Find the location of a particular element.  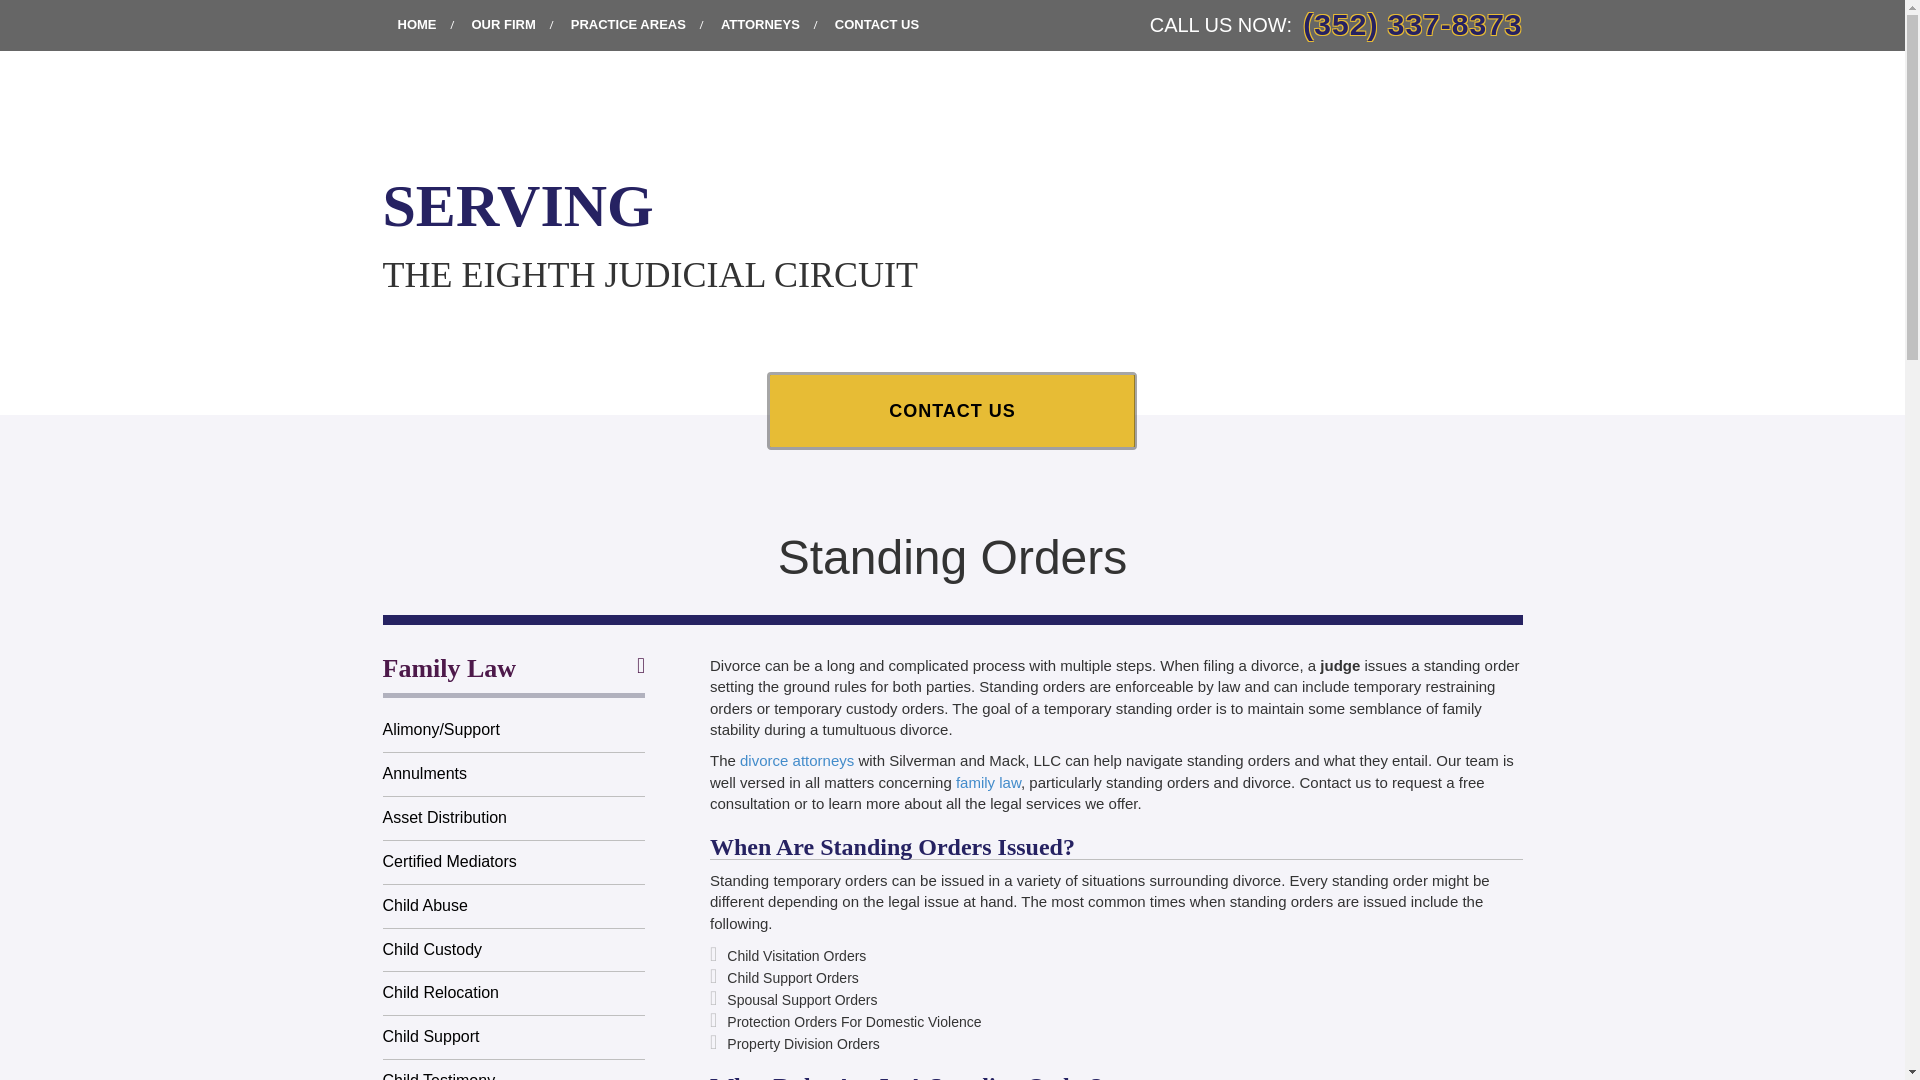

OUR FIRM is located at coordinates (502, 24).